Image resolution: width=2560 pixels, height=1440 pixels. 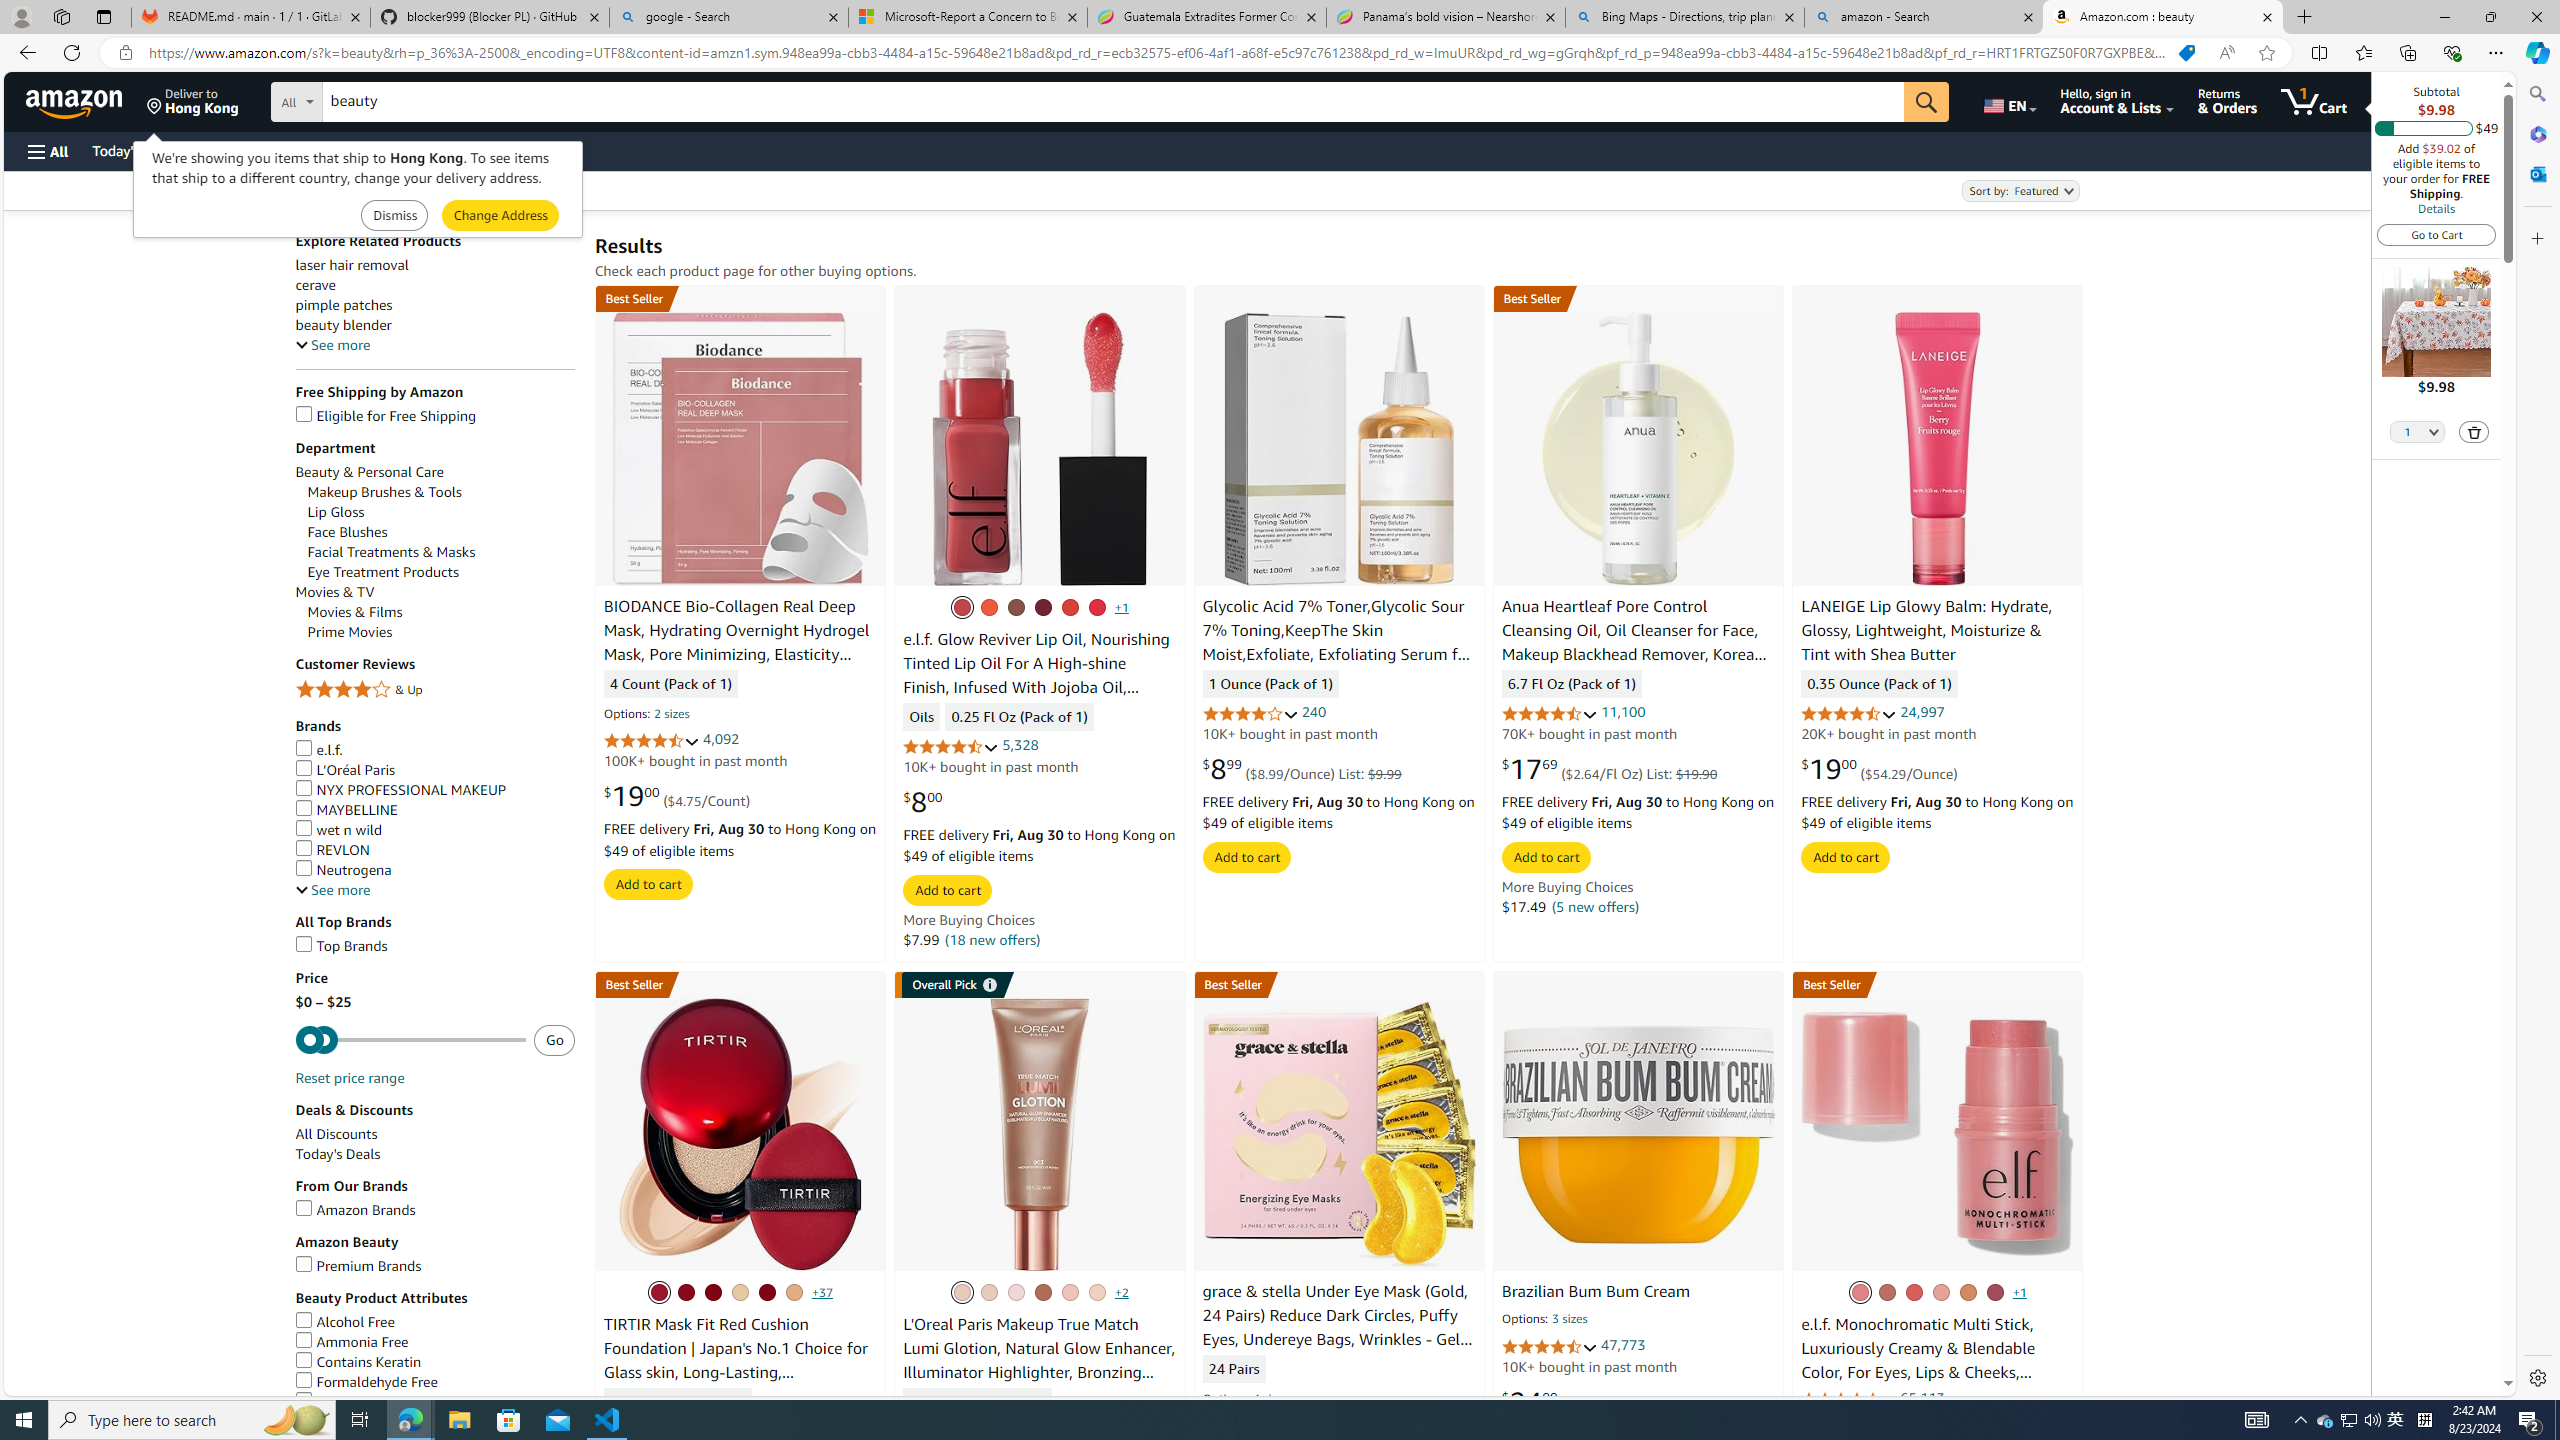 What do you see at coordinates (1096, 606) in the screenshot?
I see `Red Delicious` at bounding box center [1096, 606].